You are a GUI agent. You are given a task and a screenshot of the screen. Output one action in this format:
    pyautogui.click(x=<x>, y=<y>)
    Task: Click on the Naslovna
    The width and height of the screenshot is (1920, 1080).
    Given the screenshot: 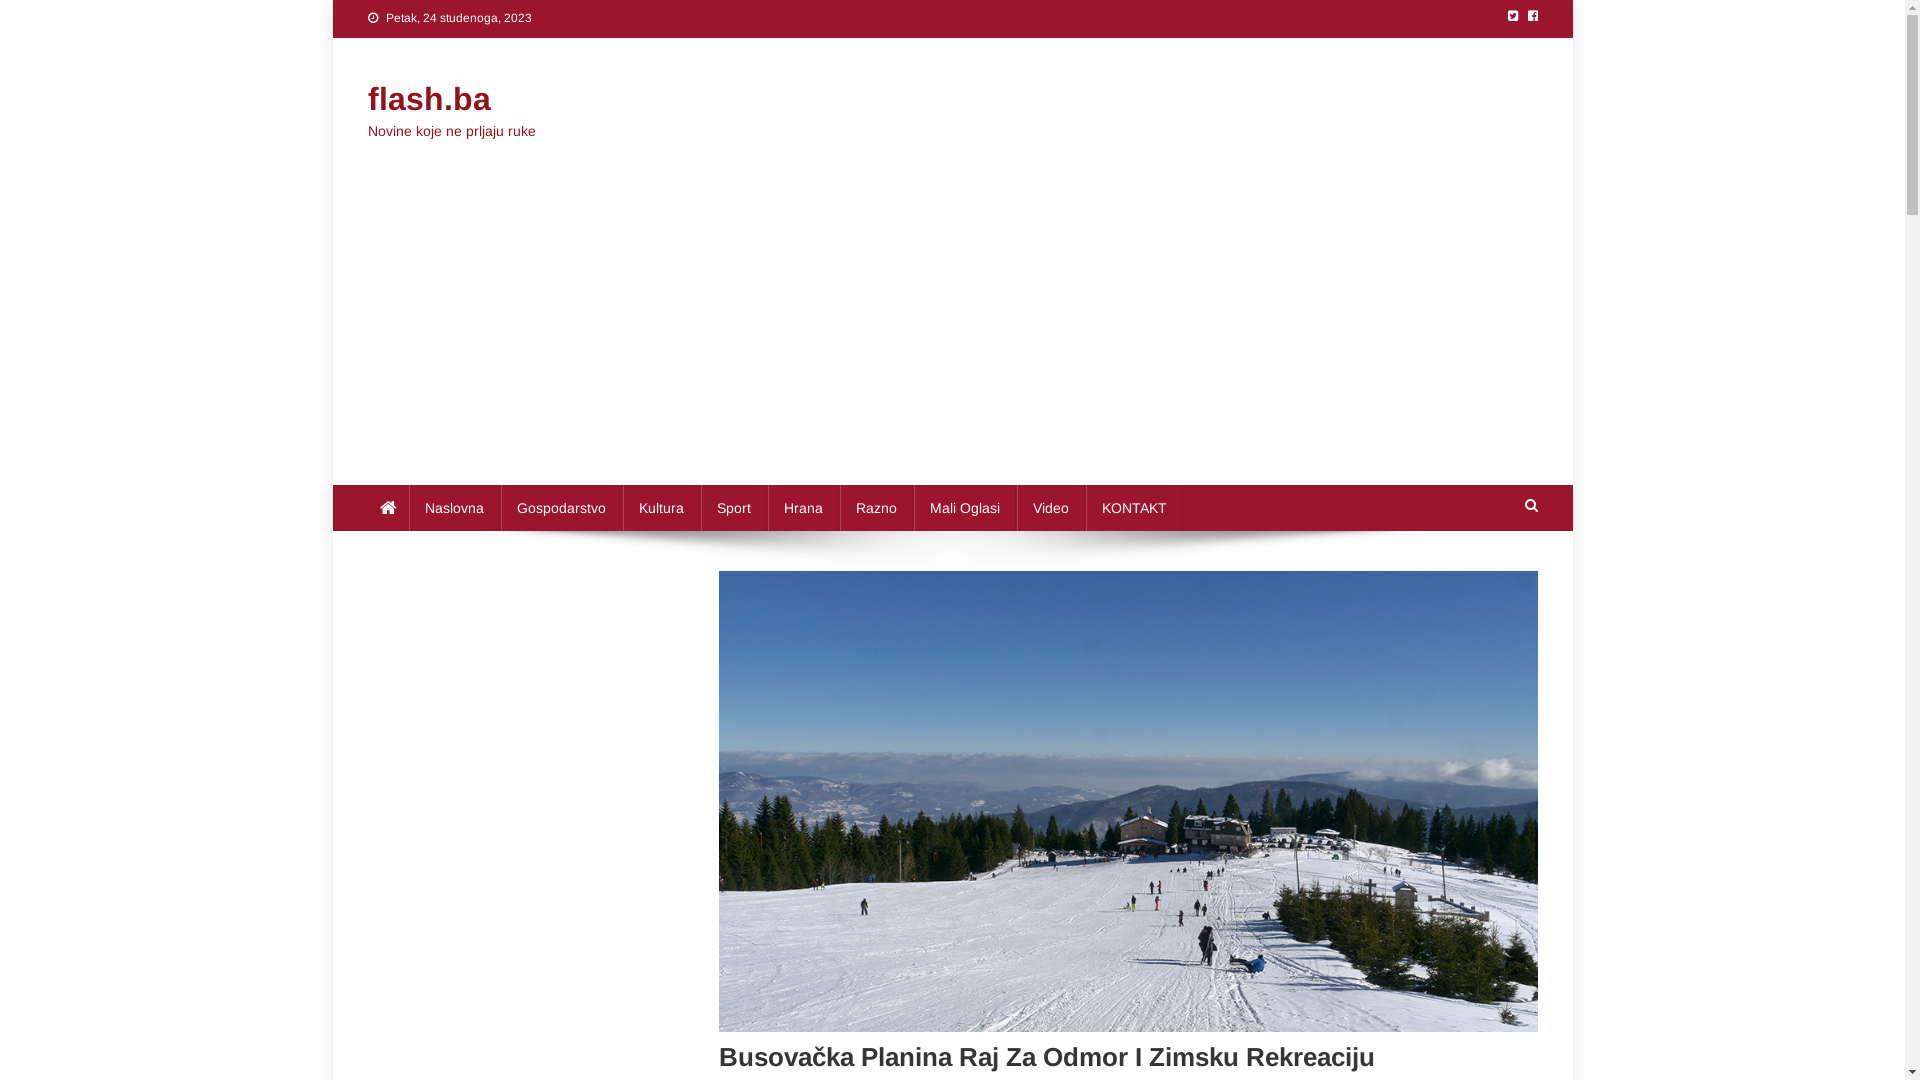 What is the action you would take?
    pyautogui.click(x=454, y=508)
    